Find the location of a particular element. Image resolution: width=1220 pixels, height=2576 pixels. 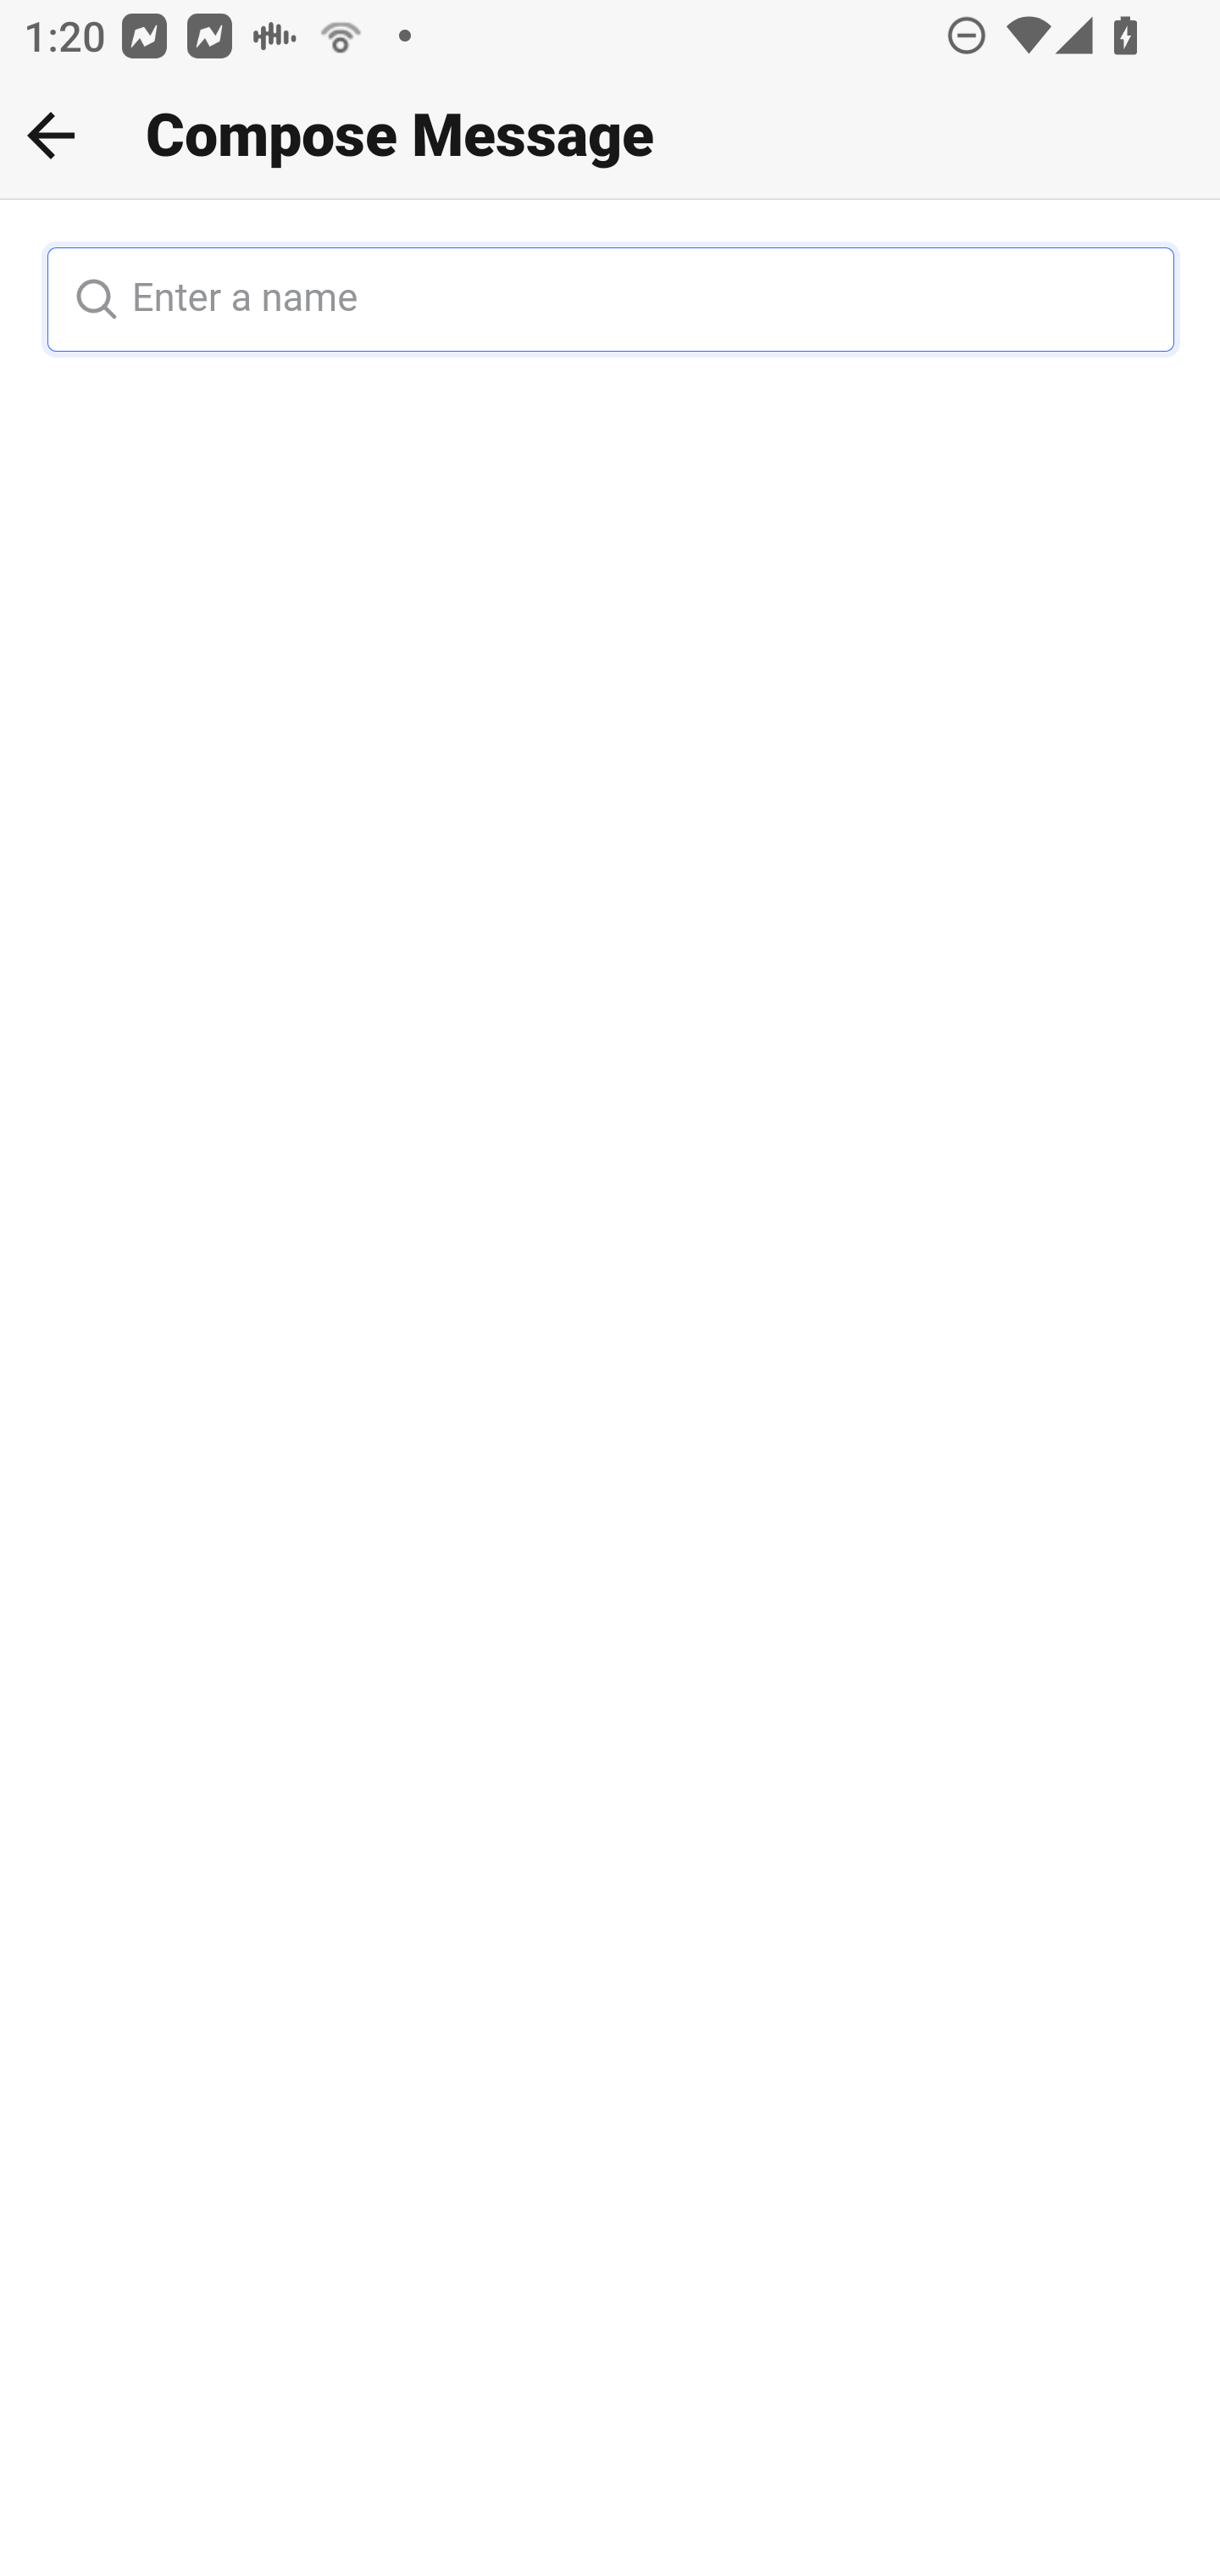

Back Compose Message is located at coordinates (610, 136).